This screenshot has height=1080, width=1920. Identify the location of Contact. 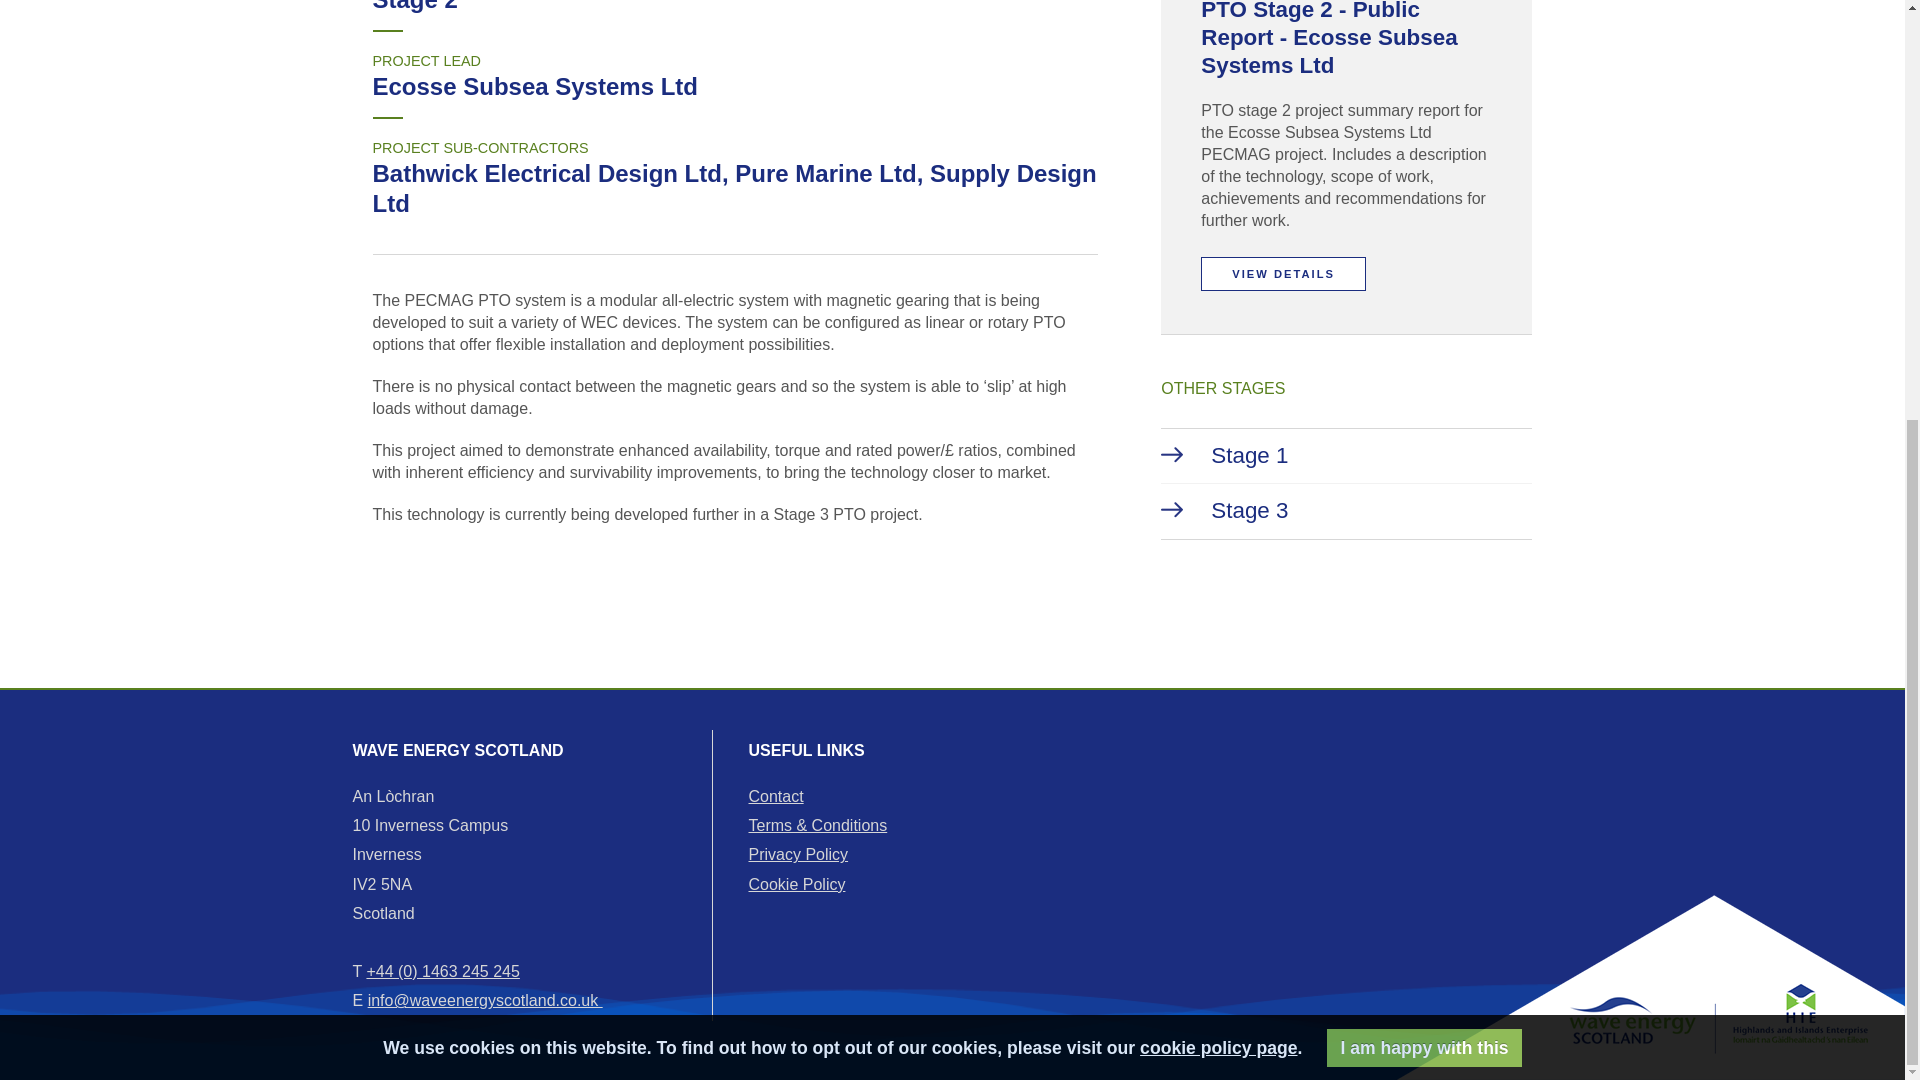
(775, 796).